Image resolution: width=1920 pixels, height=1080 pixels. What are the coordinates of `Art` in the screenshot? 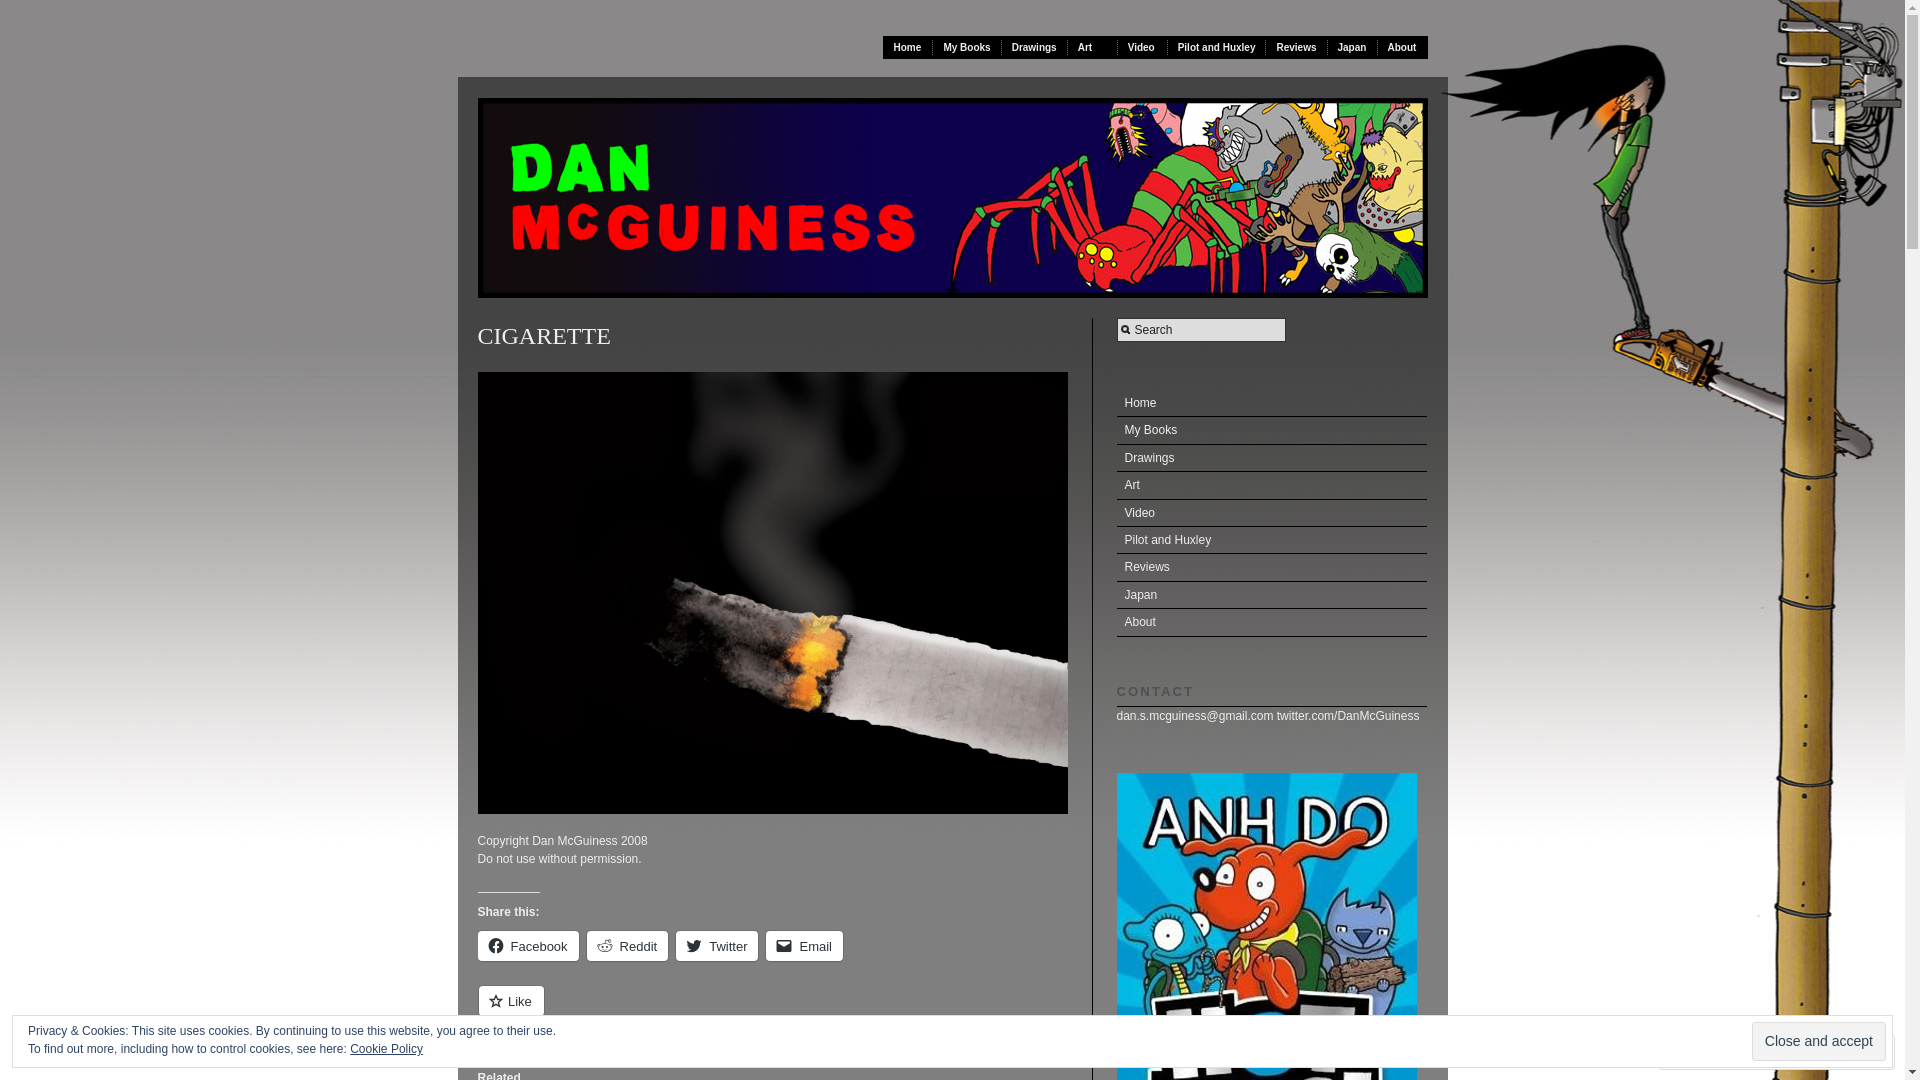 It's located at (1093, 48).